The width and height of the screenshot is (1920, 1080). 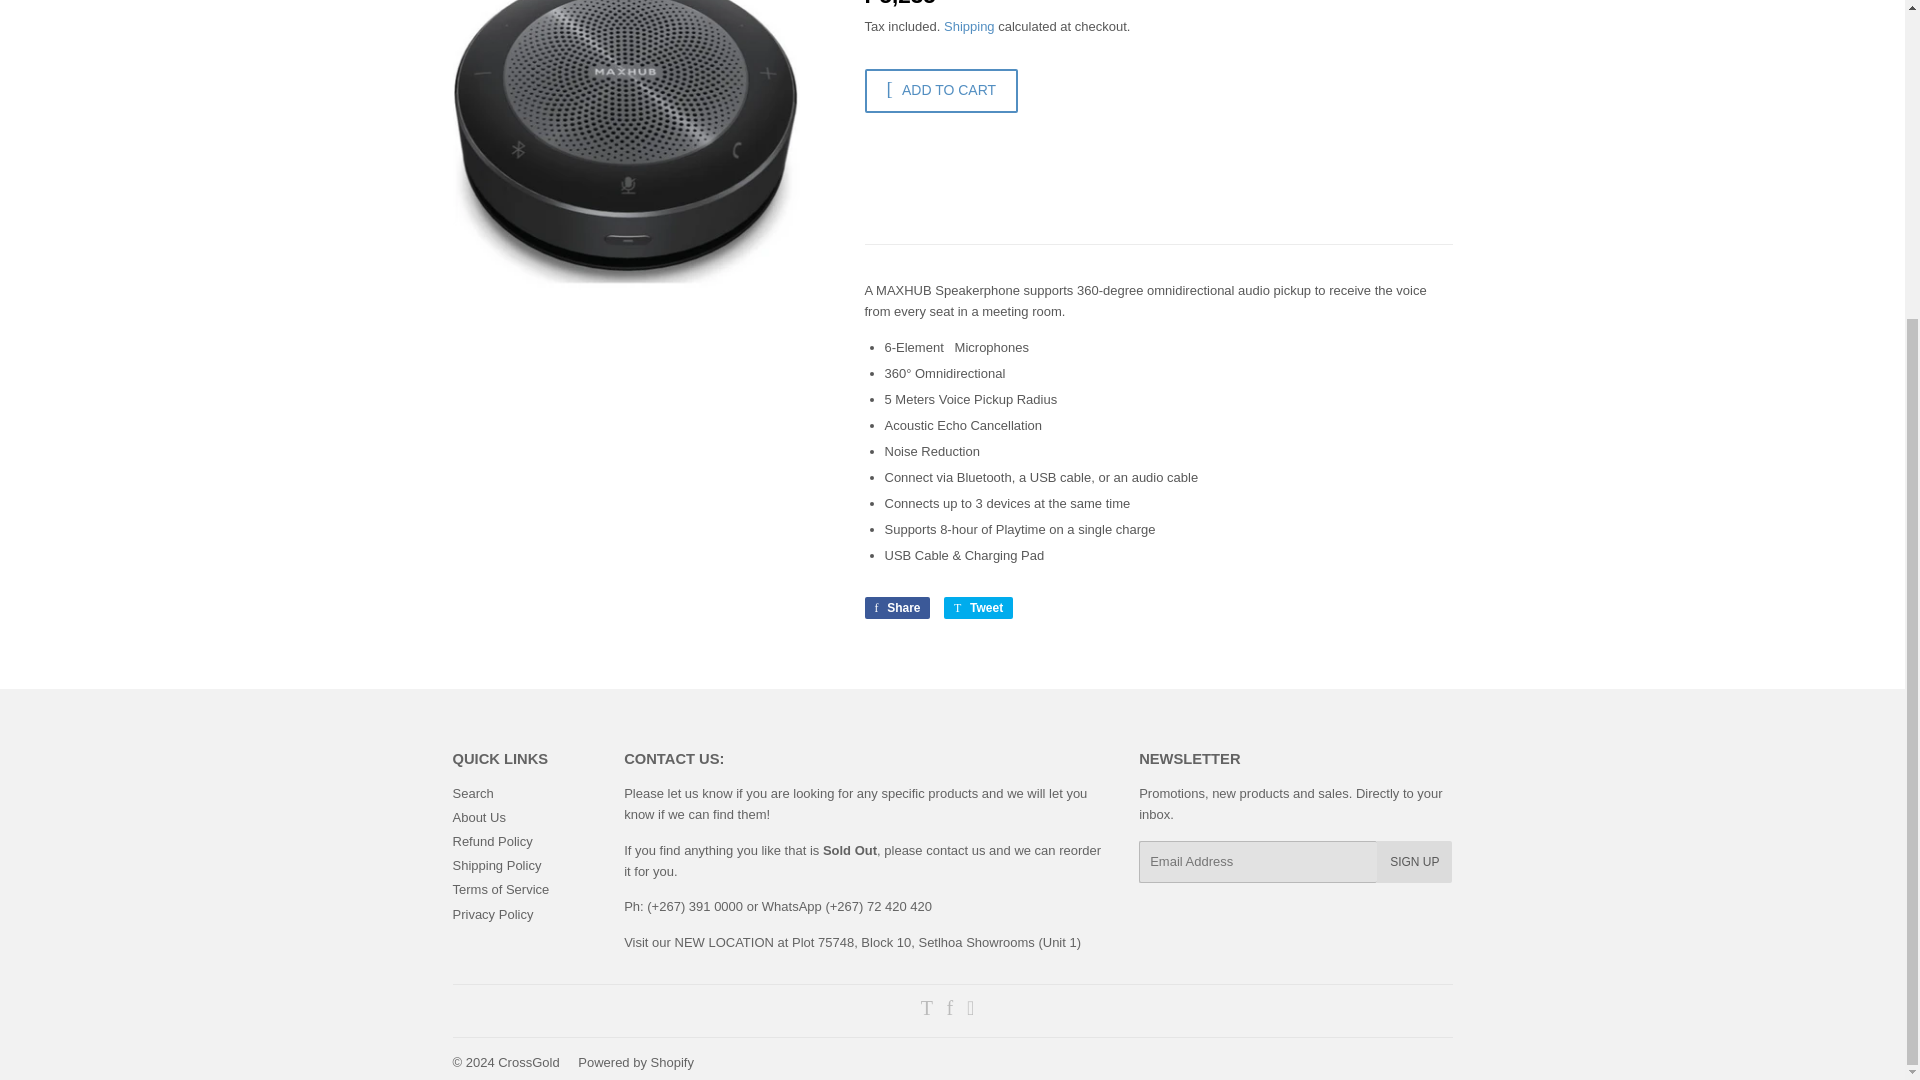 What do you see at coordinates (978, 608) in the screenshot?
I see `Tweet on Twitter` at bounding box center [978, 608].